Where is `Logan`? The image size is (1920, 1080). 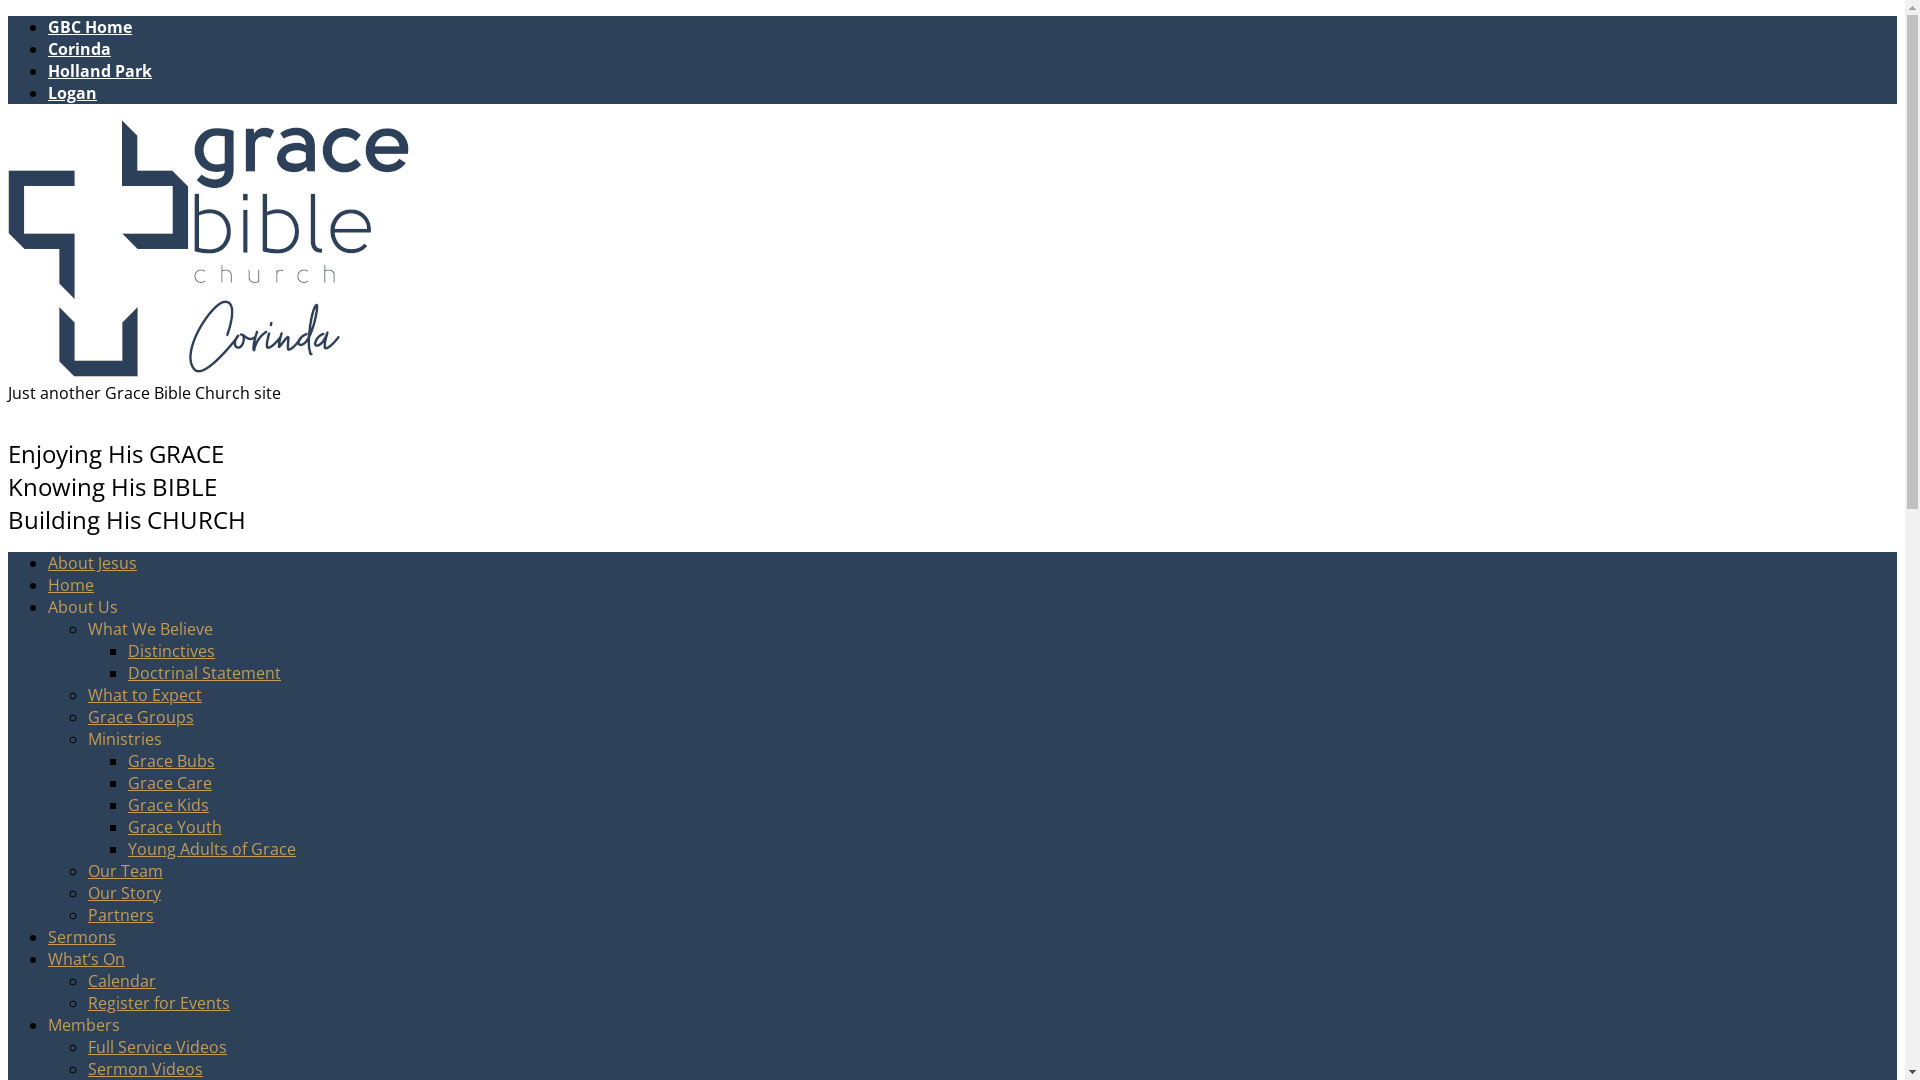 Logan is located at coordinates (72, 93).